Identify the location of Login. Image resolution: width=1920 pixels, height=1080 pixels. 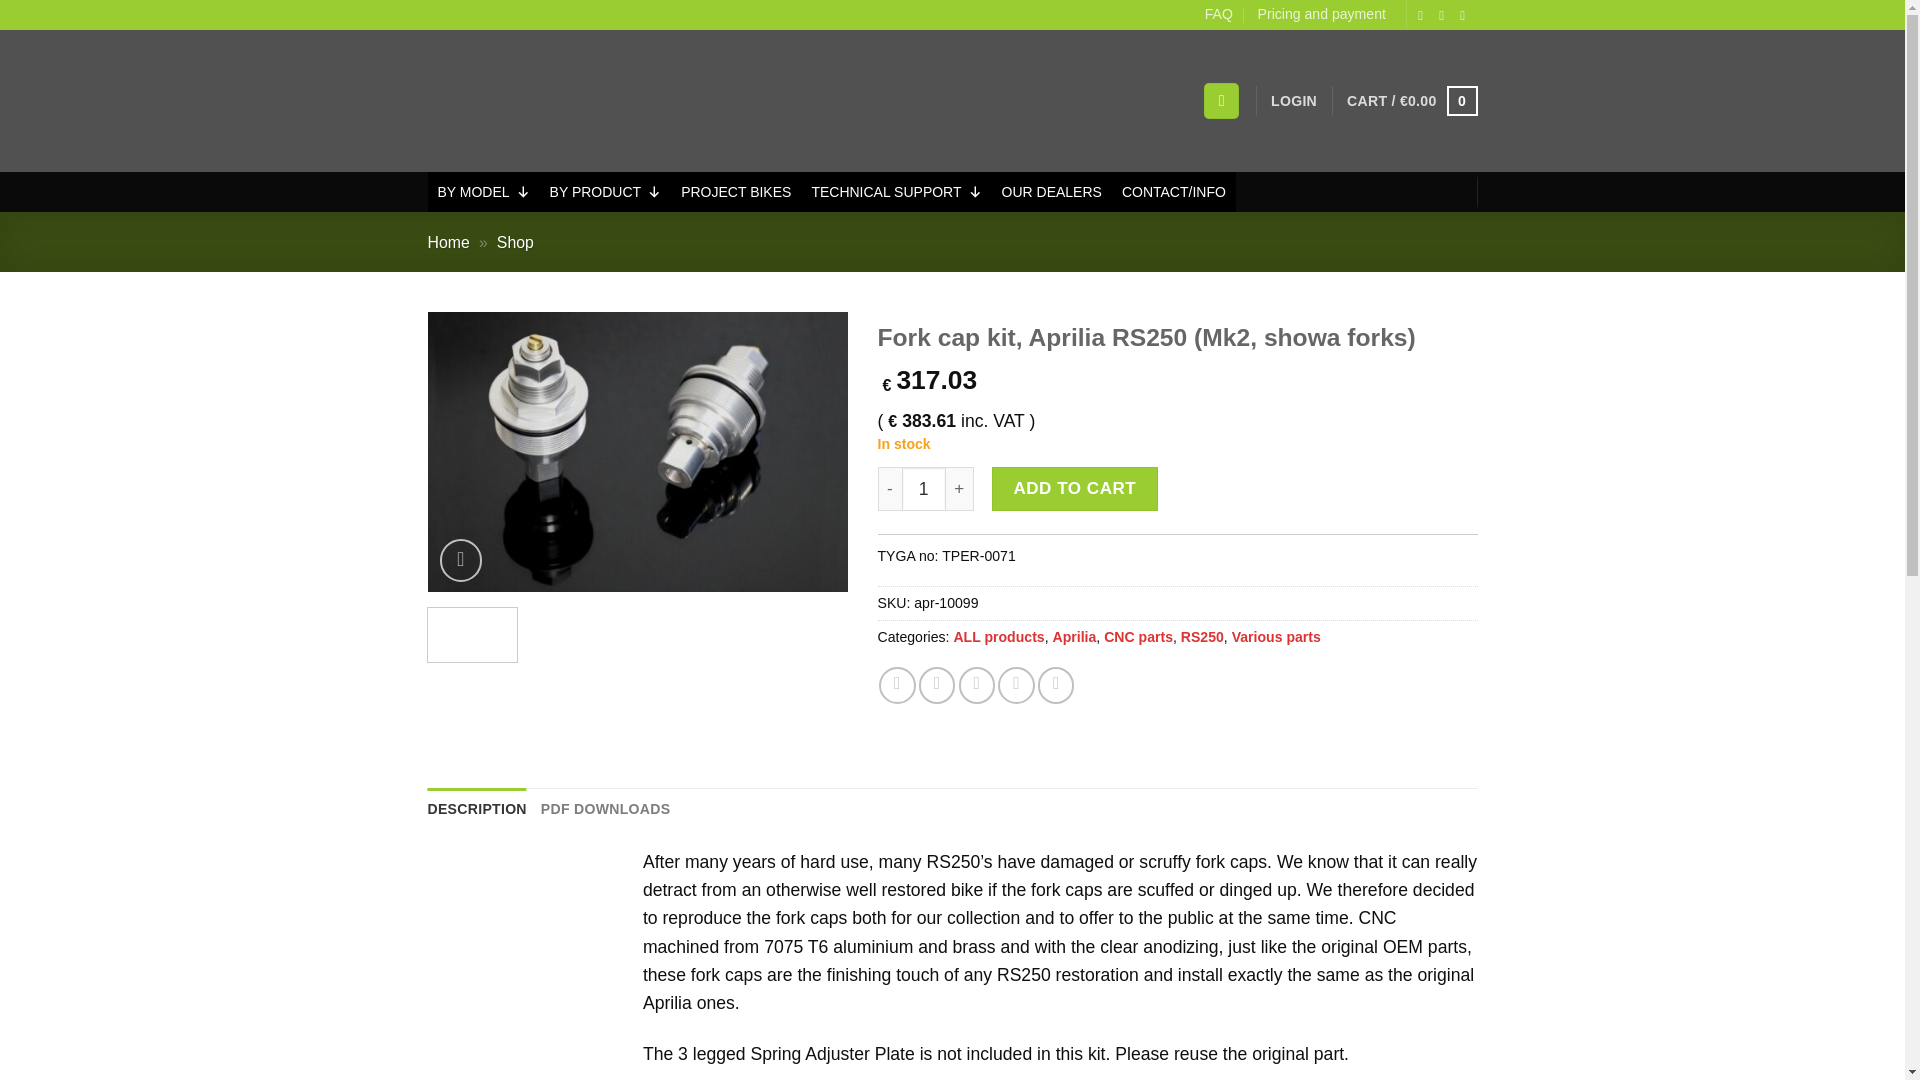
(1294, 101).